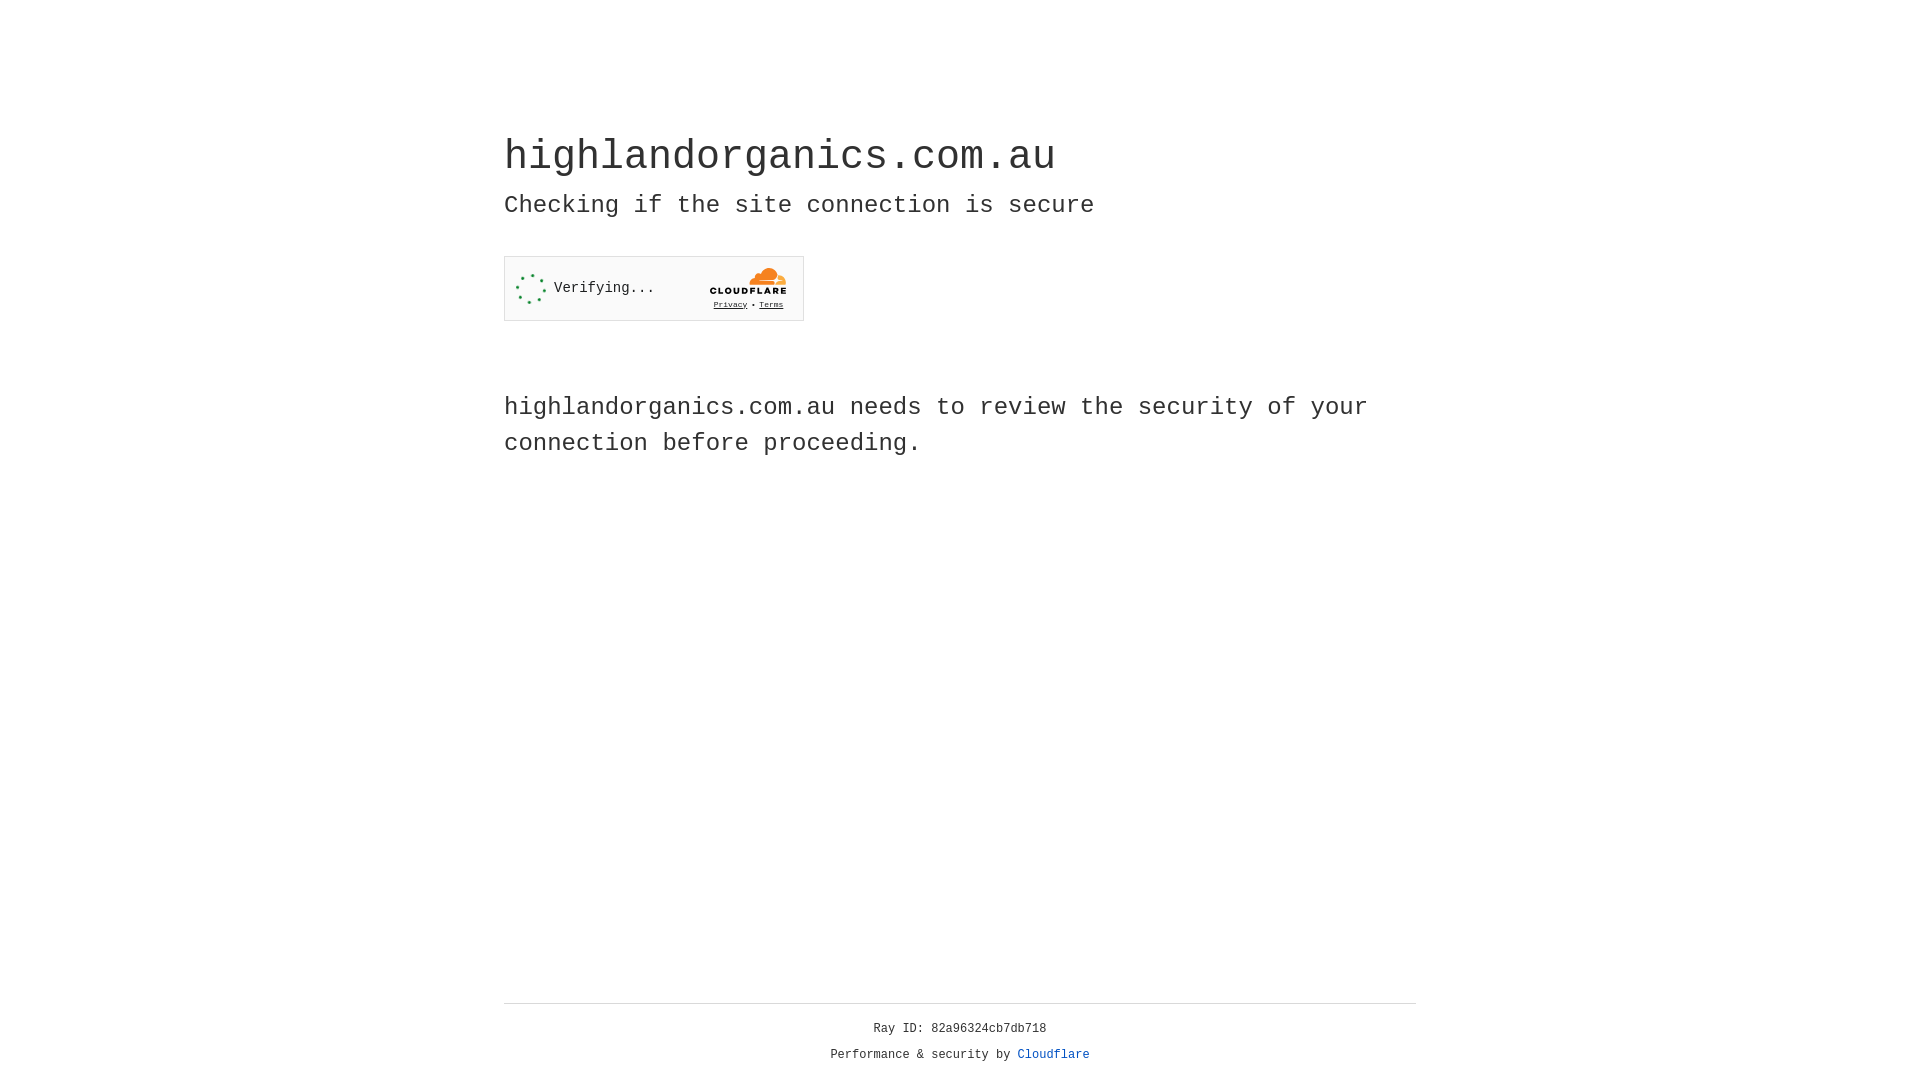 This screenshot has width=1920, height=1080. Describe the element at coordinates (654, 288) in the screenshot. I see `Widget containing a Cloudflare security challenge` at that location.